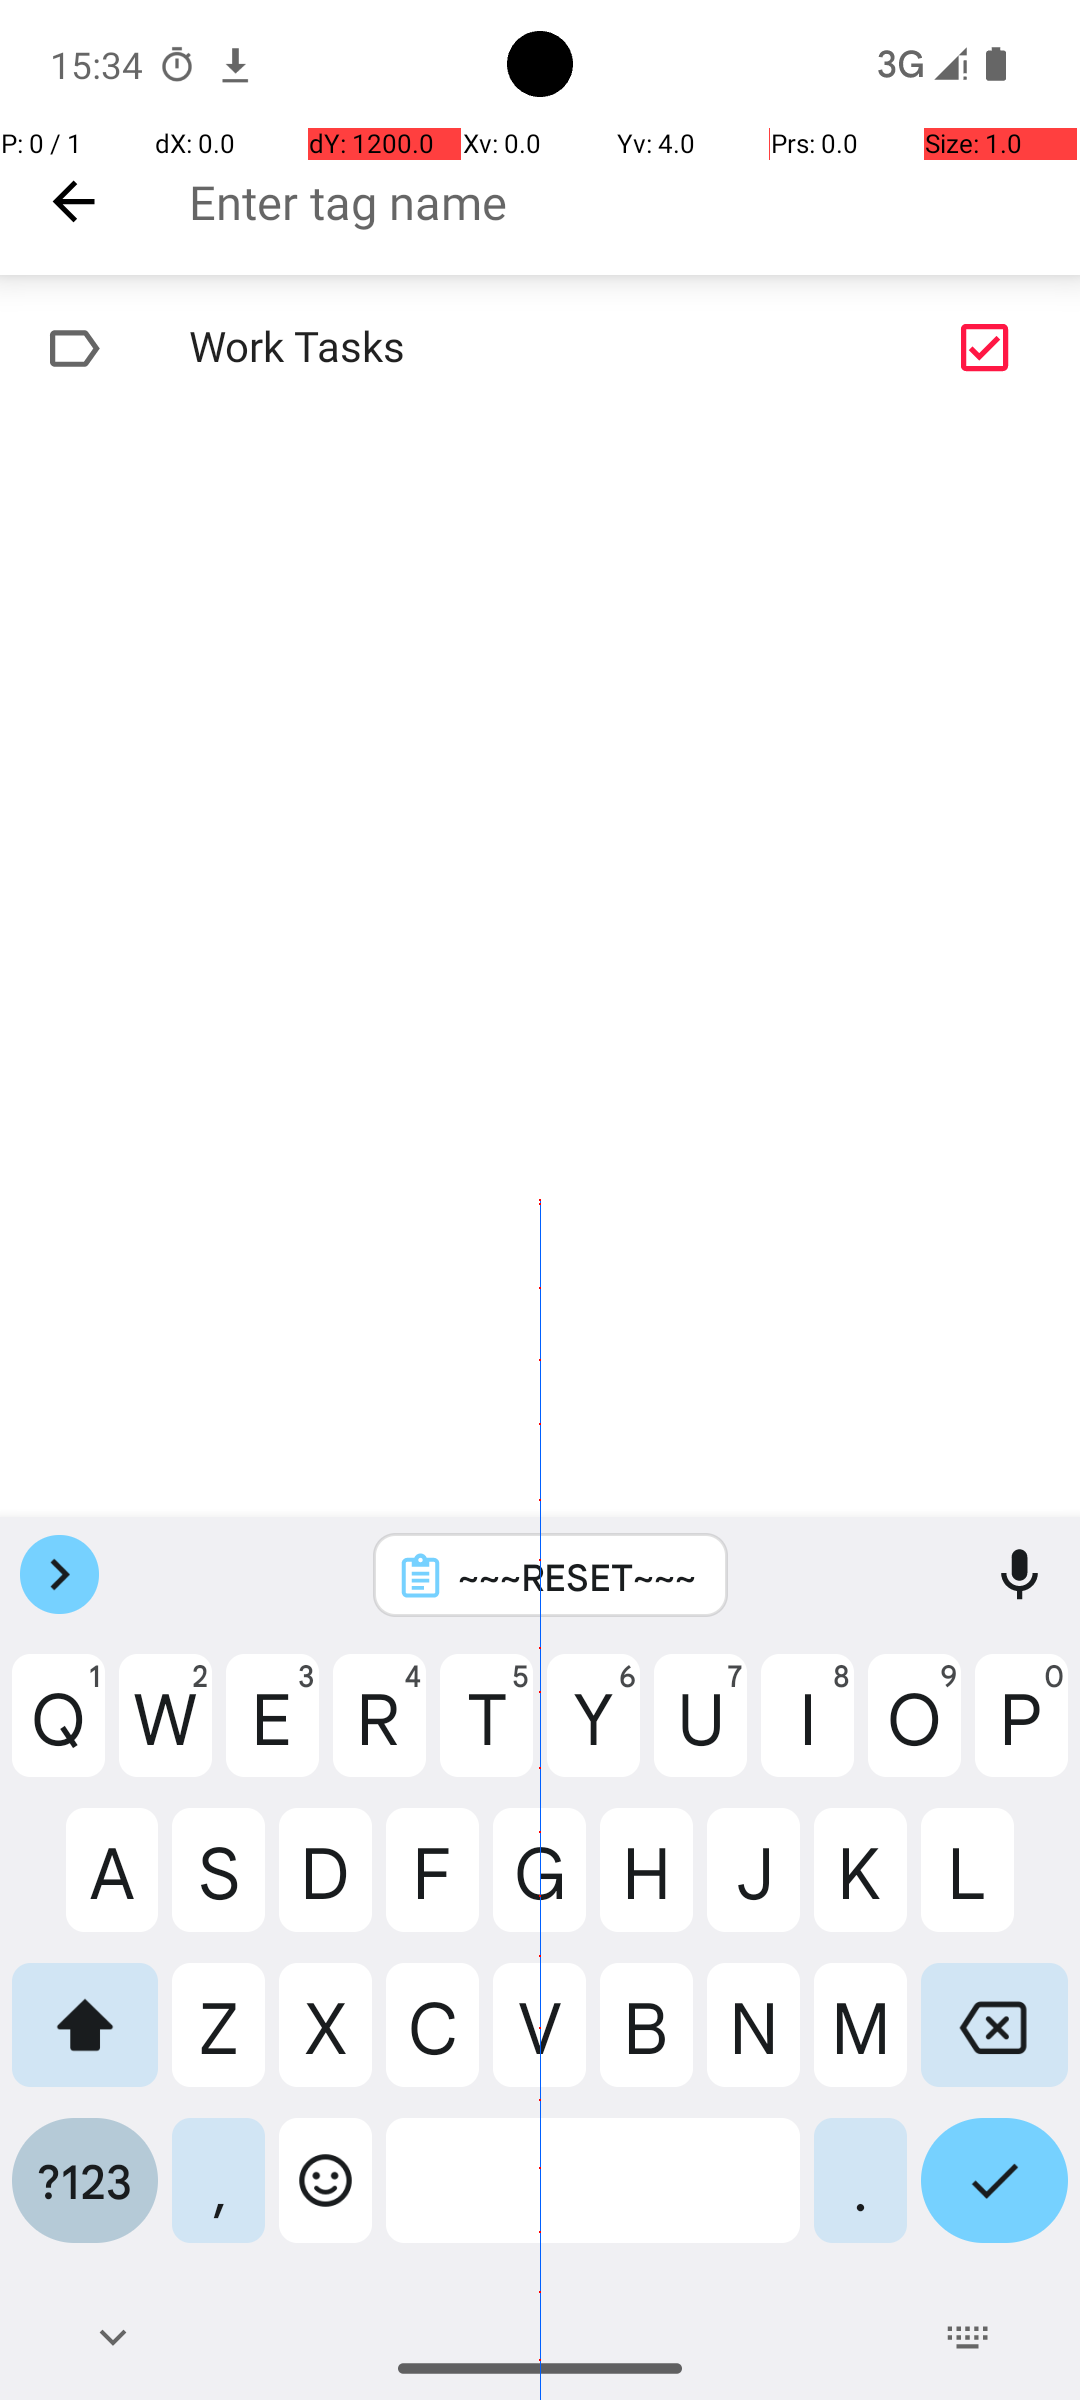 This screenshot has height=2400, width=1080. What do you see at coordinates (634, 202) in the screenshot?
I see `Enter tag name` at bounding box center [634, 202].